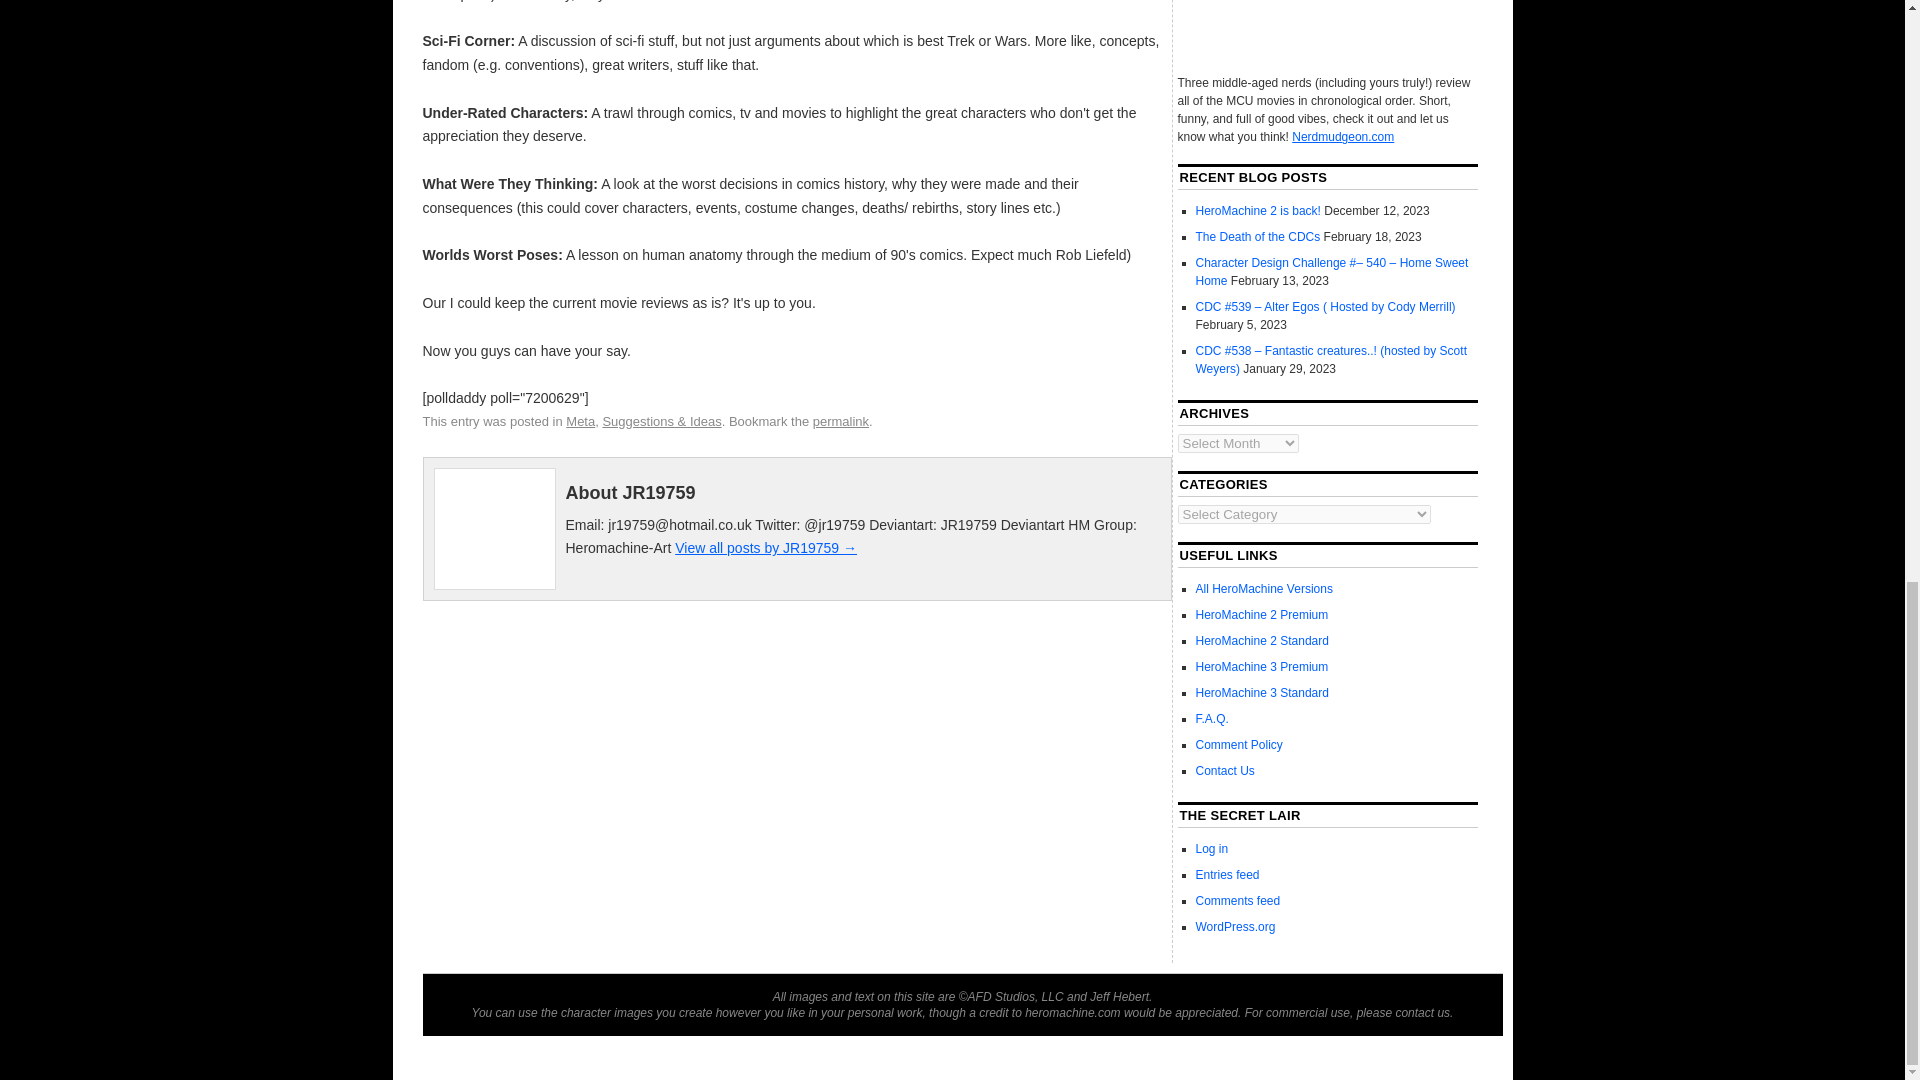  I want to click on permalink, so click(840, 420).